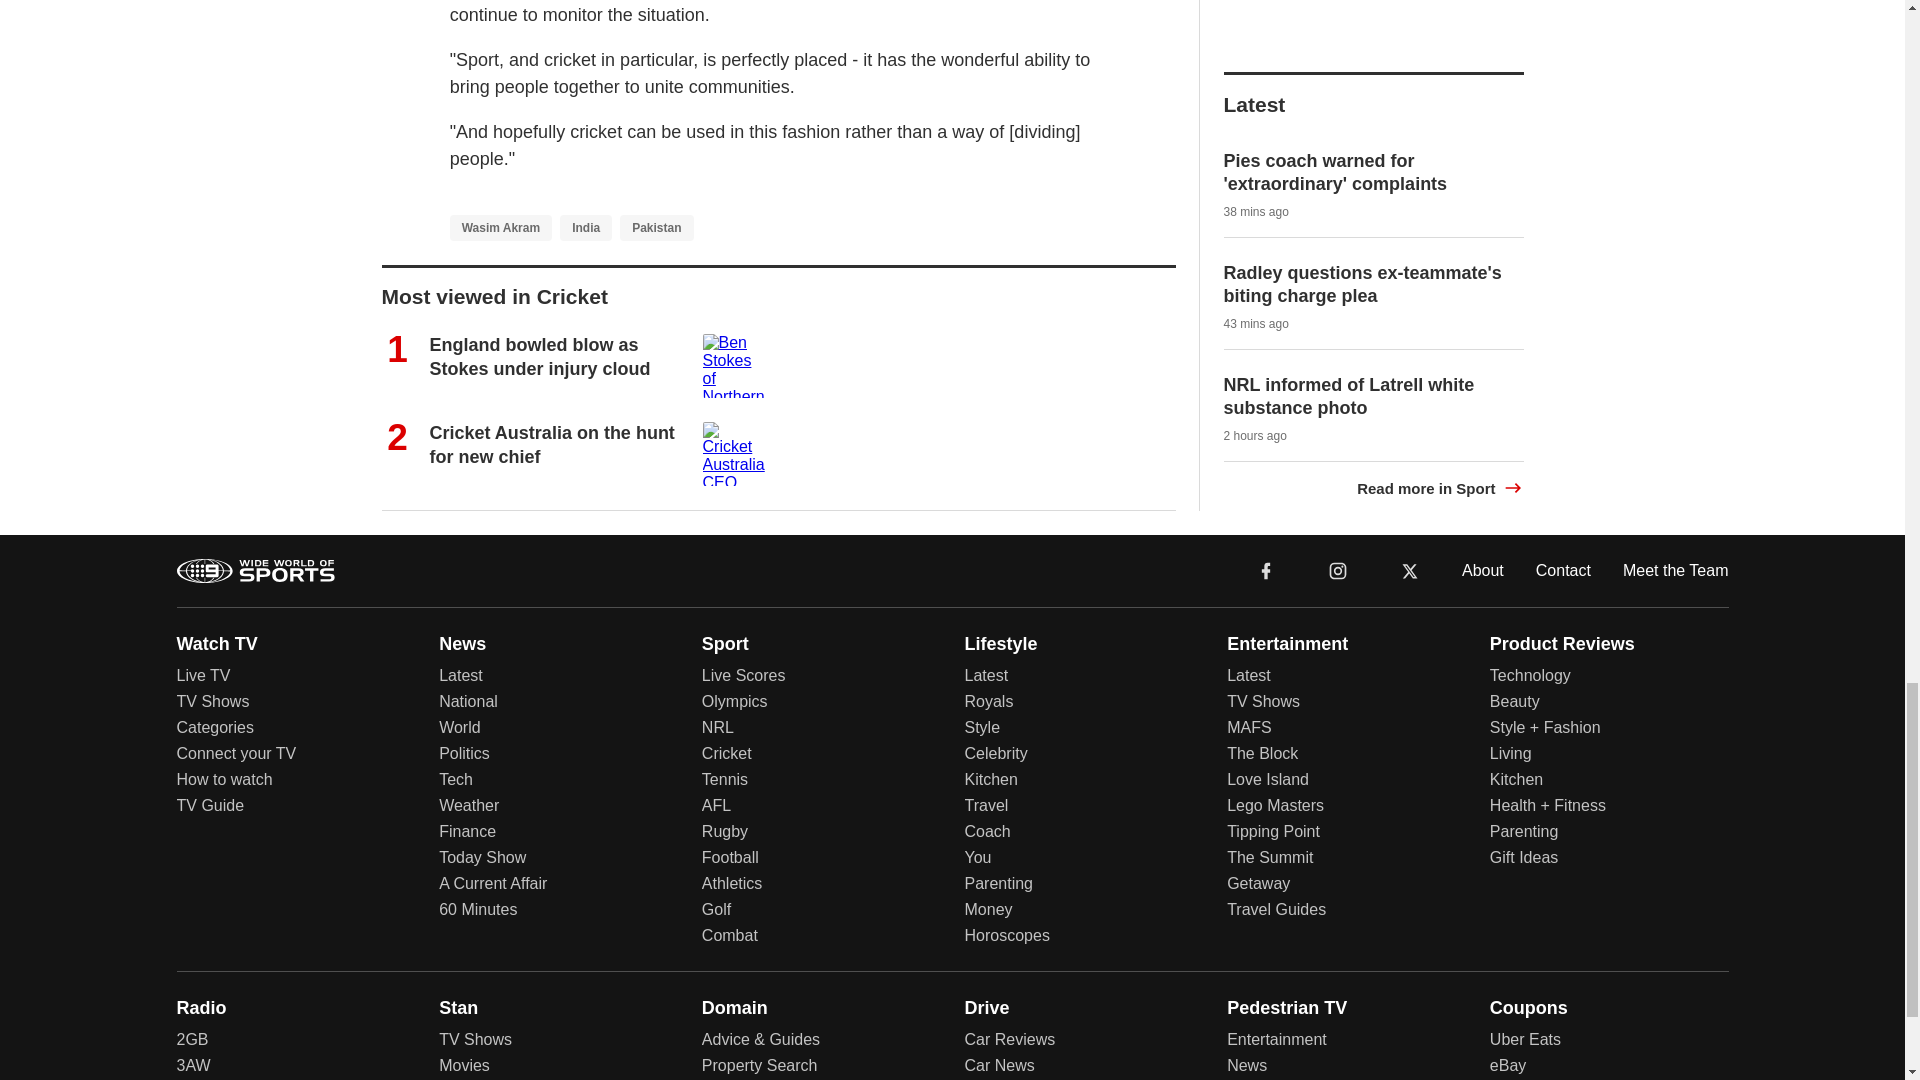 The width and height of the screenshot is (1920, 1080). Describe the element at coordinates (656, 227) in the screenshot. I see `Pakistan` at that location.